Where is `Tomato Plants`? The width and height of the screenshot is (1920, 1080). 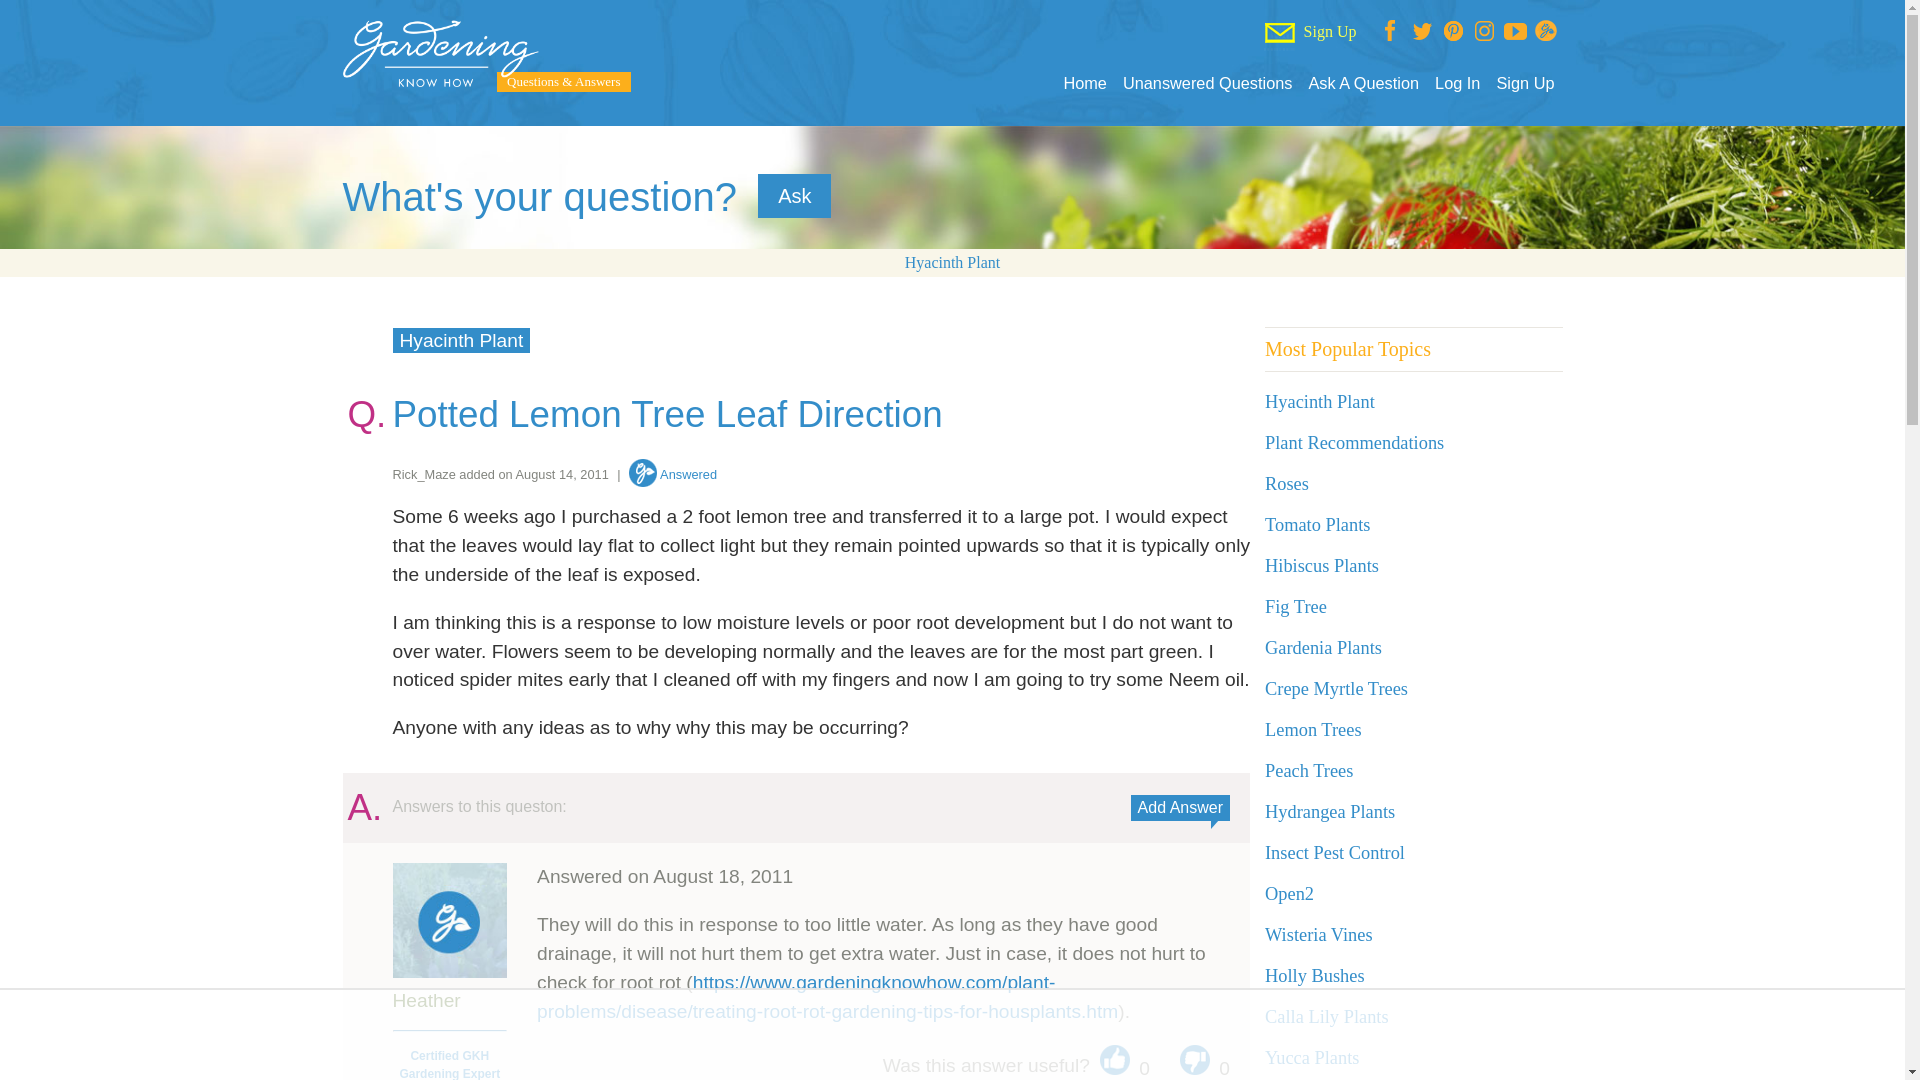
Tomato Plants is located at coordinates (1318, 524).